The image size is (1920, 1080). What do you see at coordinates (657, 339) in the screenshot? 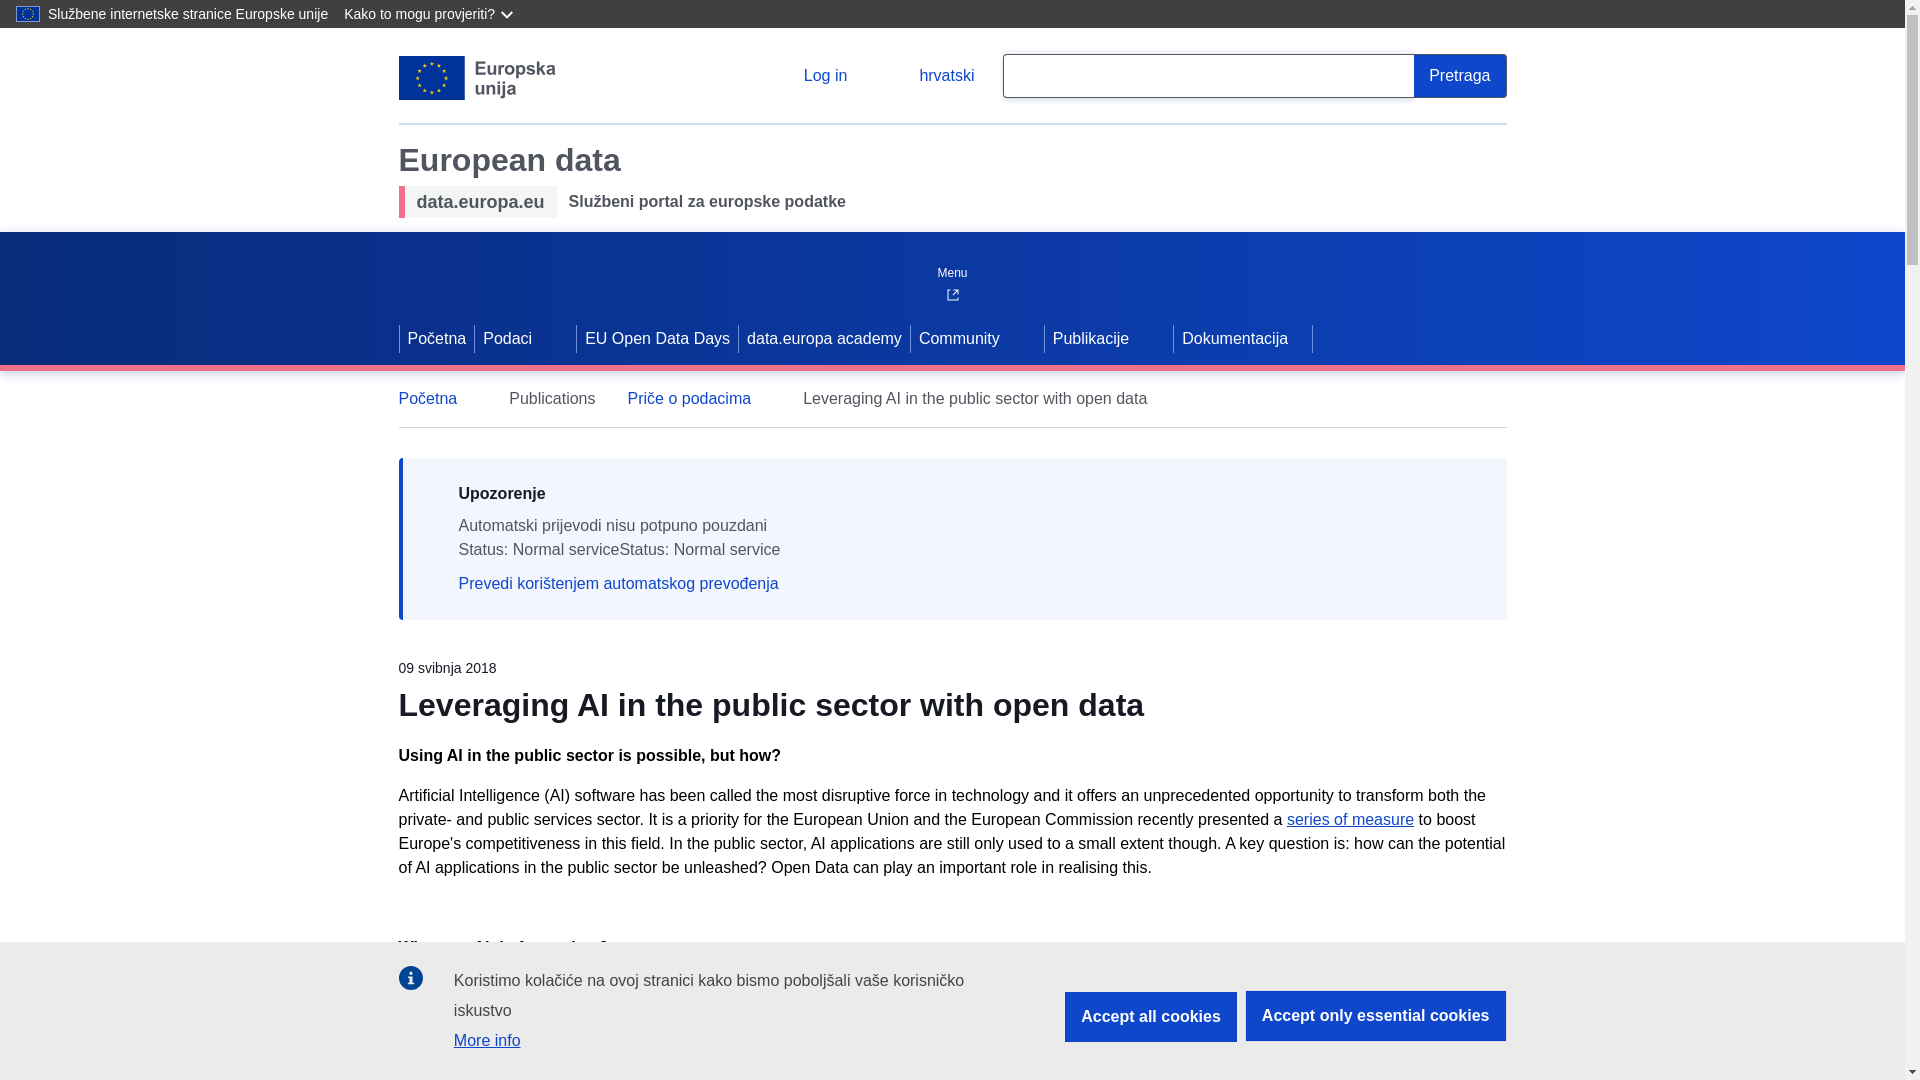
I see `EU Open Data Days` at bounding box center [657, 339].